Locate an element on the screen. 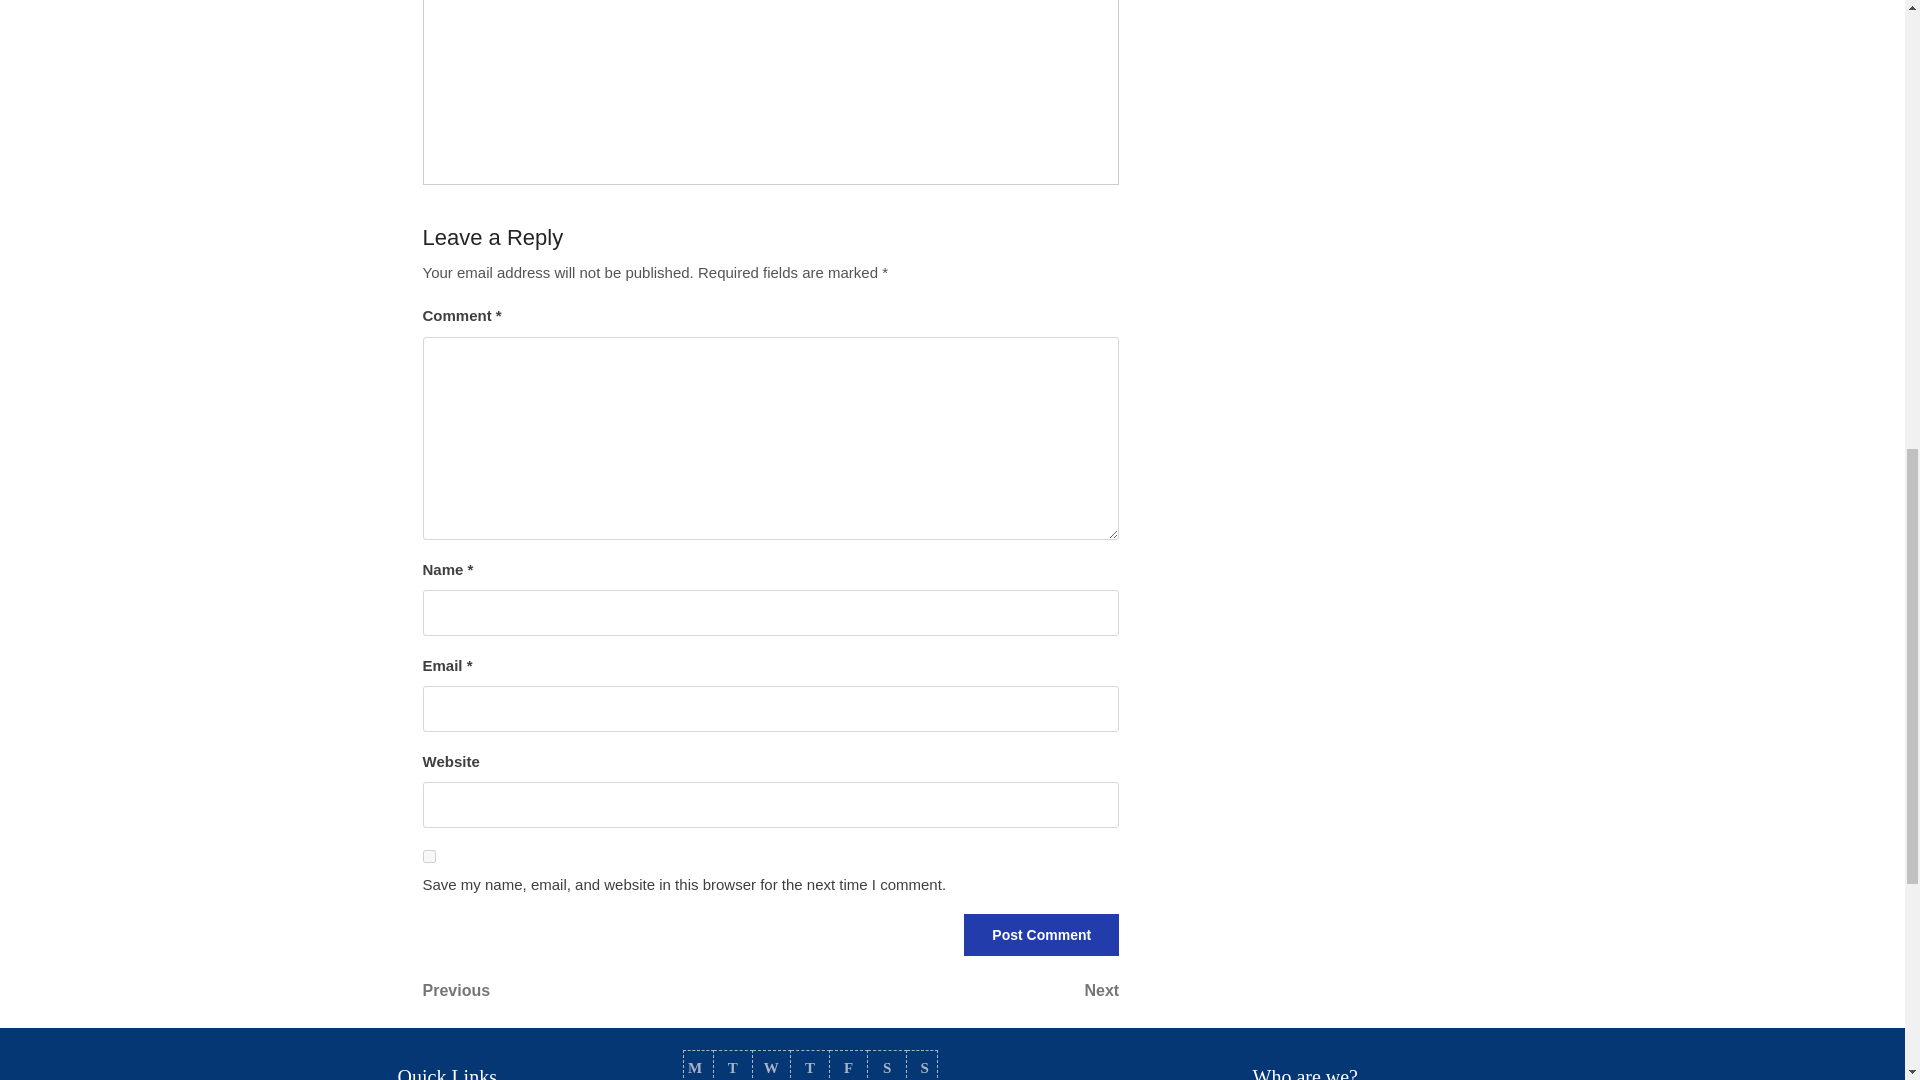  Monday is located at coordinates (1041, 934).